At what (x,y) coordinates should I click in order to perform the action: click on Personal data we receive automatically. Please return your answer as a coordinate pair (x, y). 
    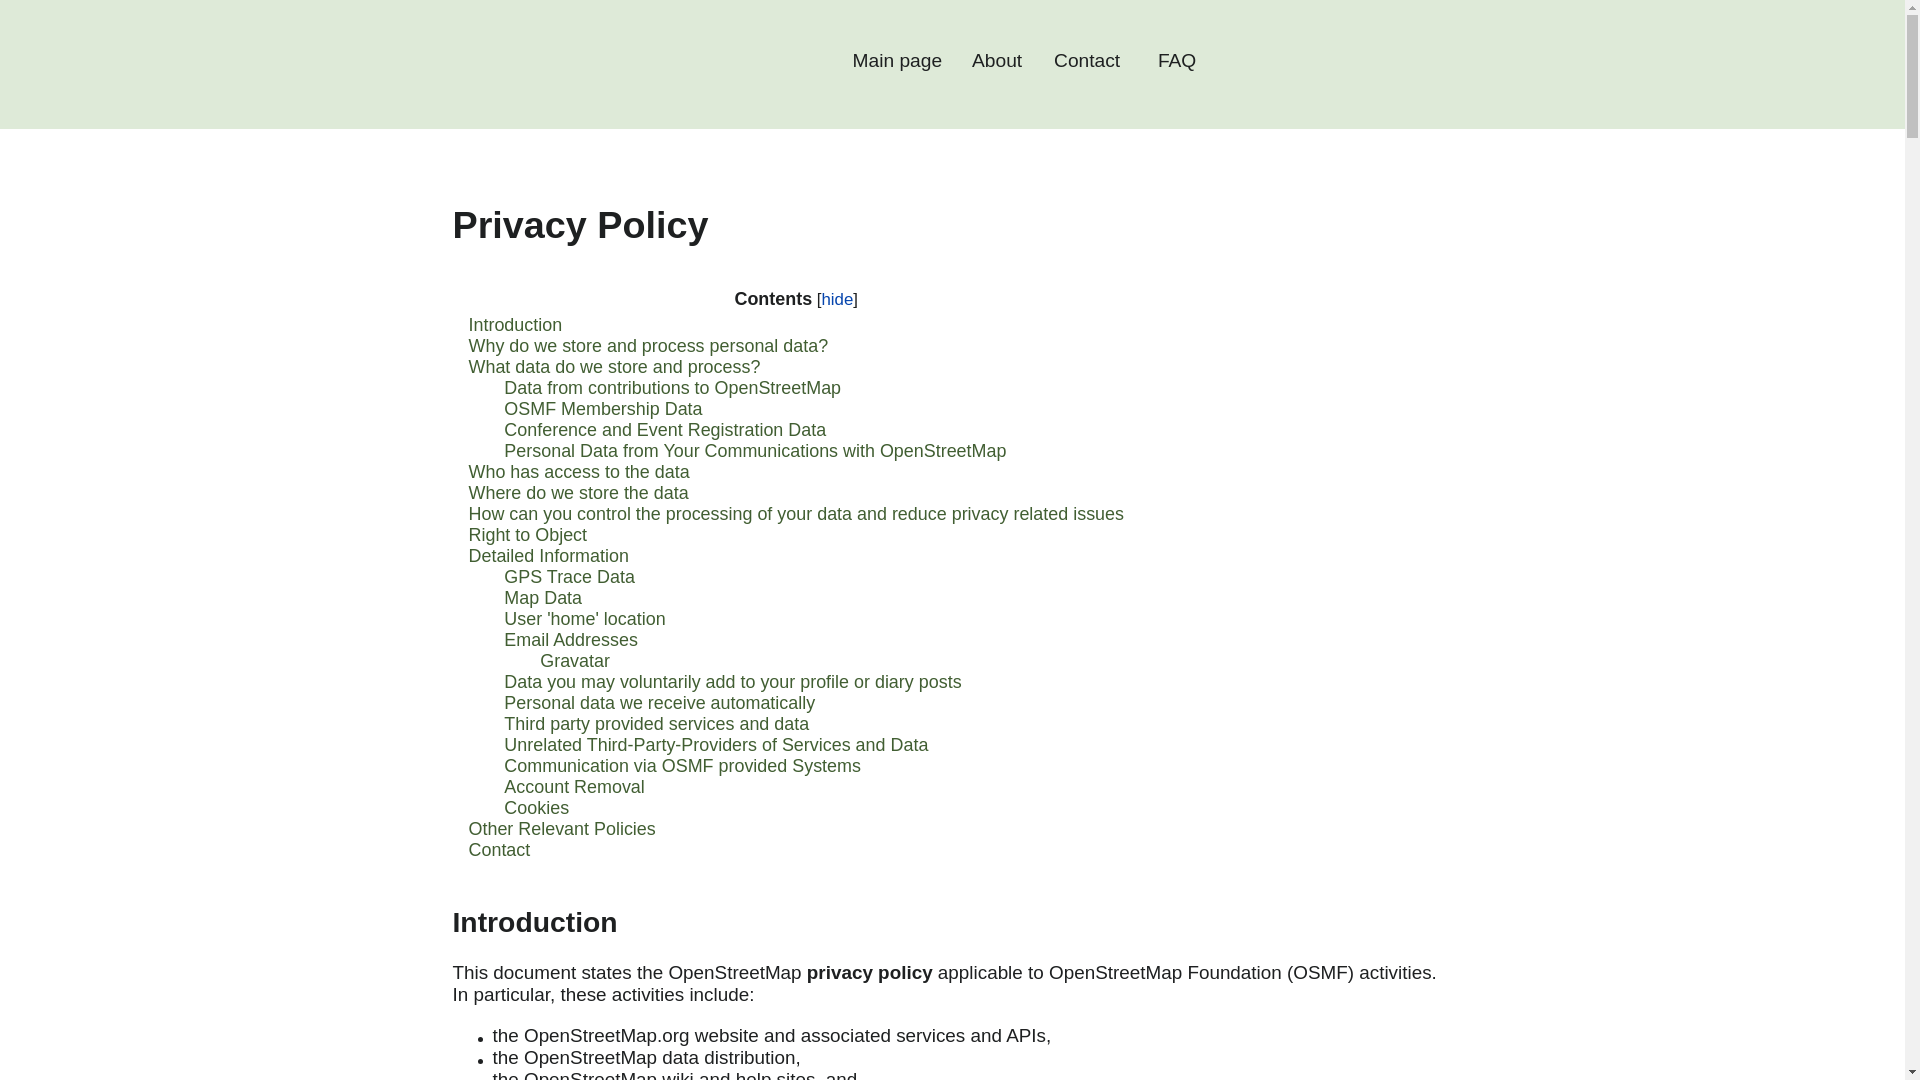
    Looking at the image, I should click on (658, 702).